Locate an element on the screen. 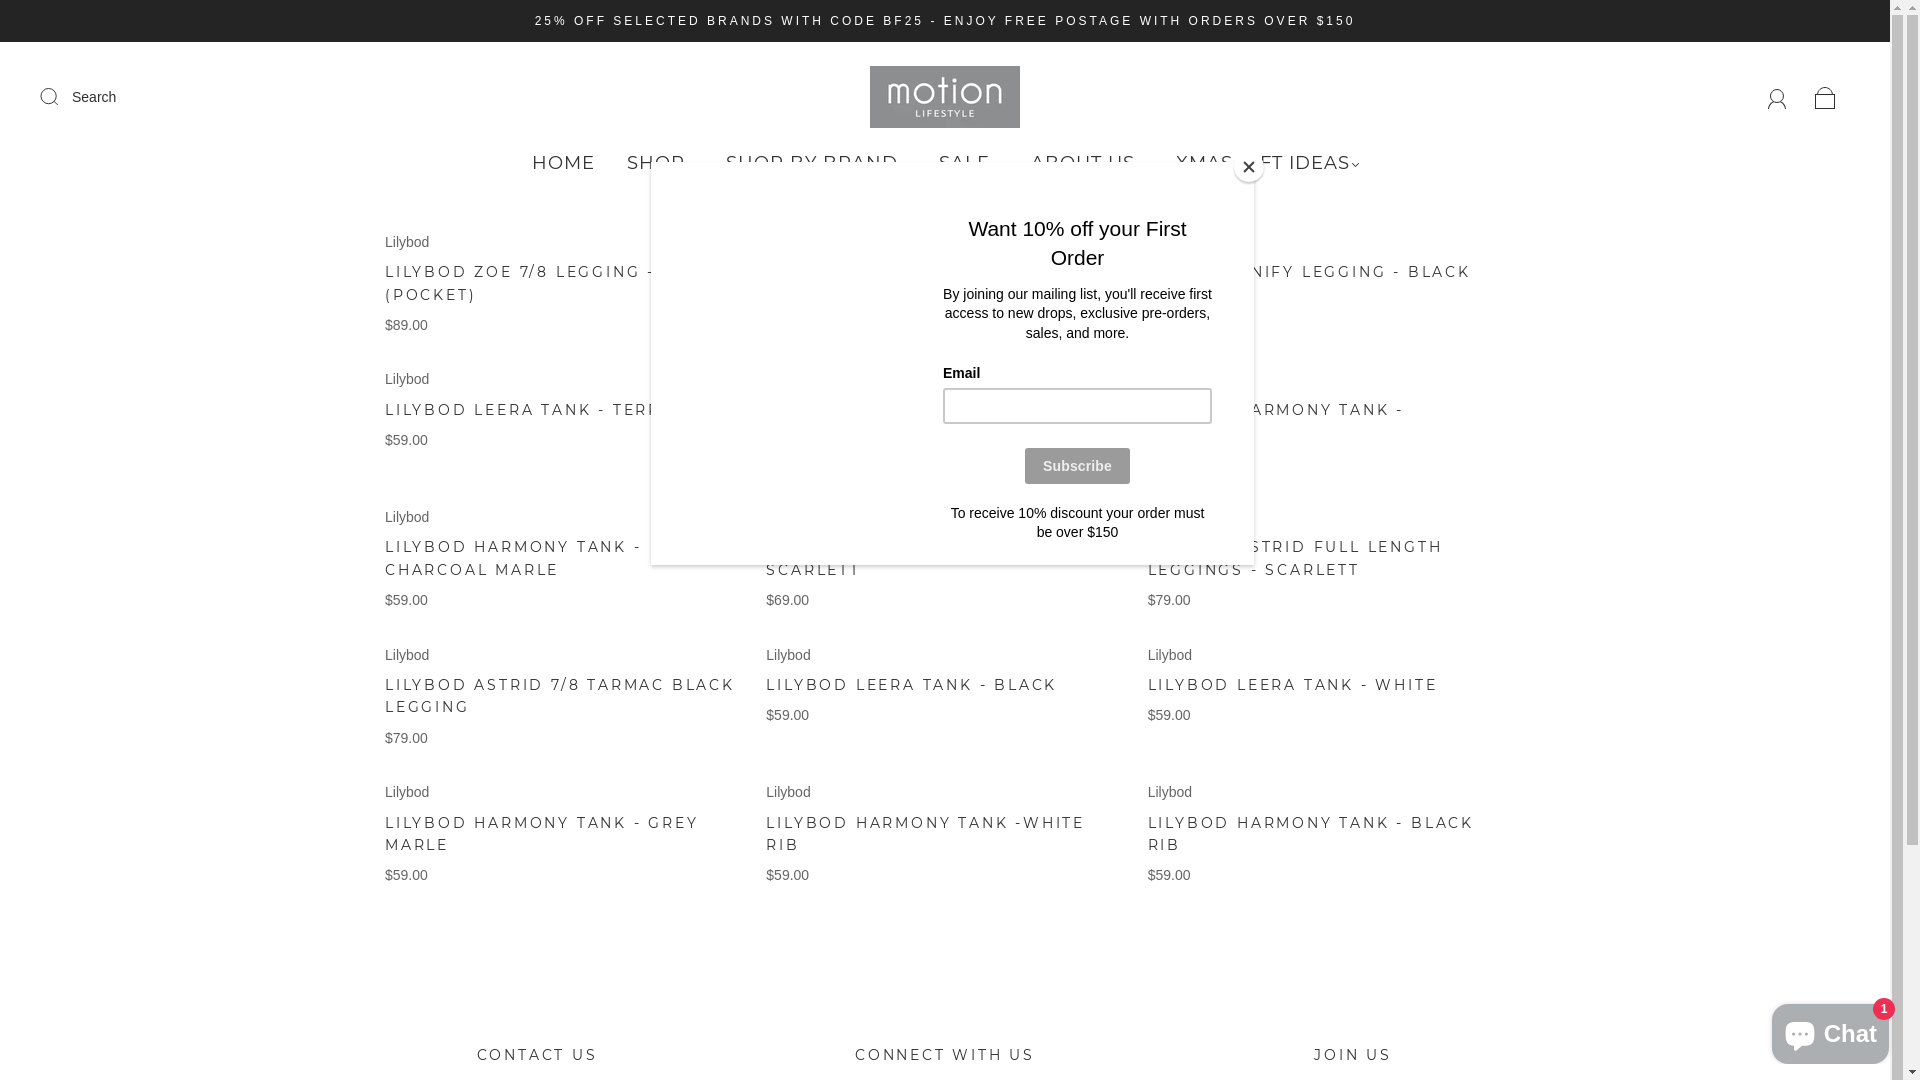 Image resolution: width=1920 pixels, height=1080 pixels. LILYBOD HARMONY TANK - SCARLETT is located at coordinates (1276, 421).